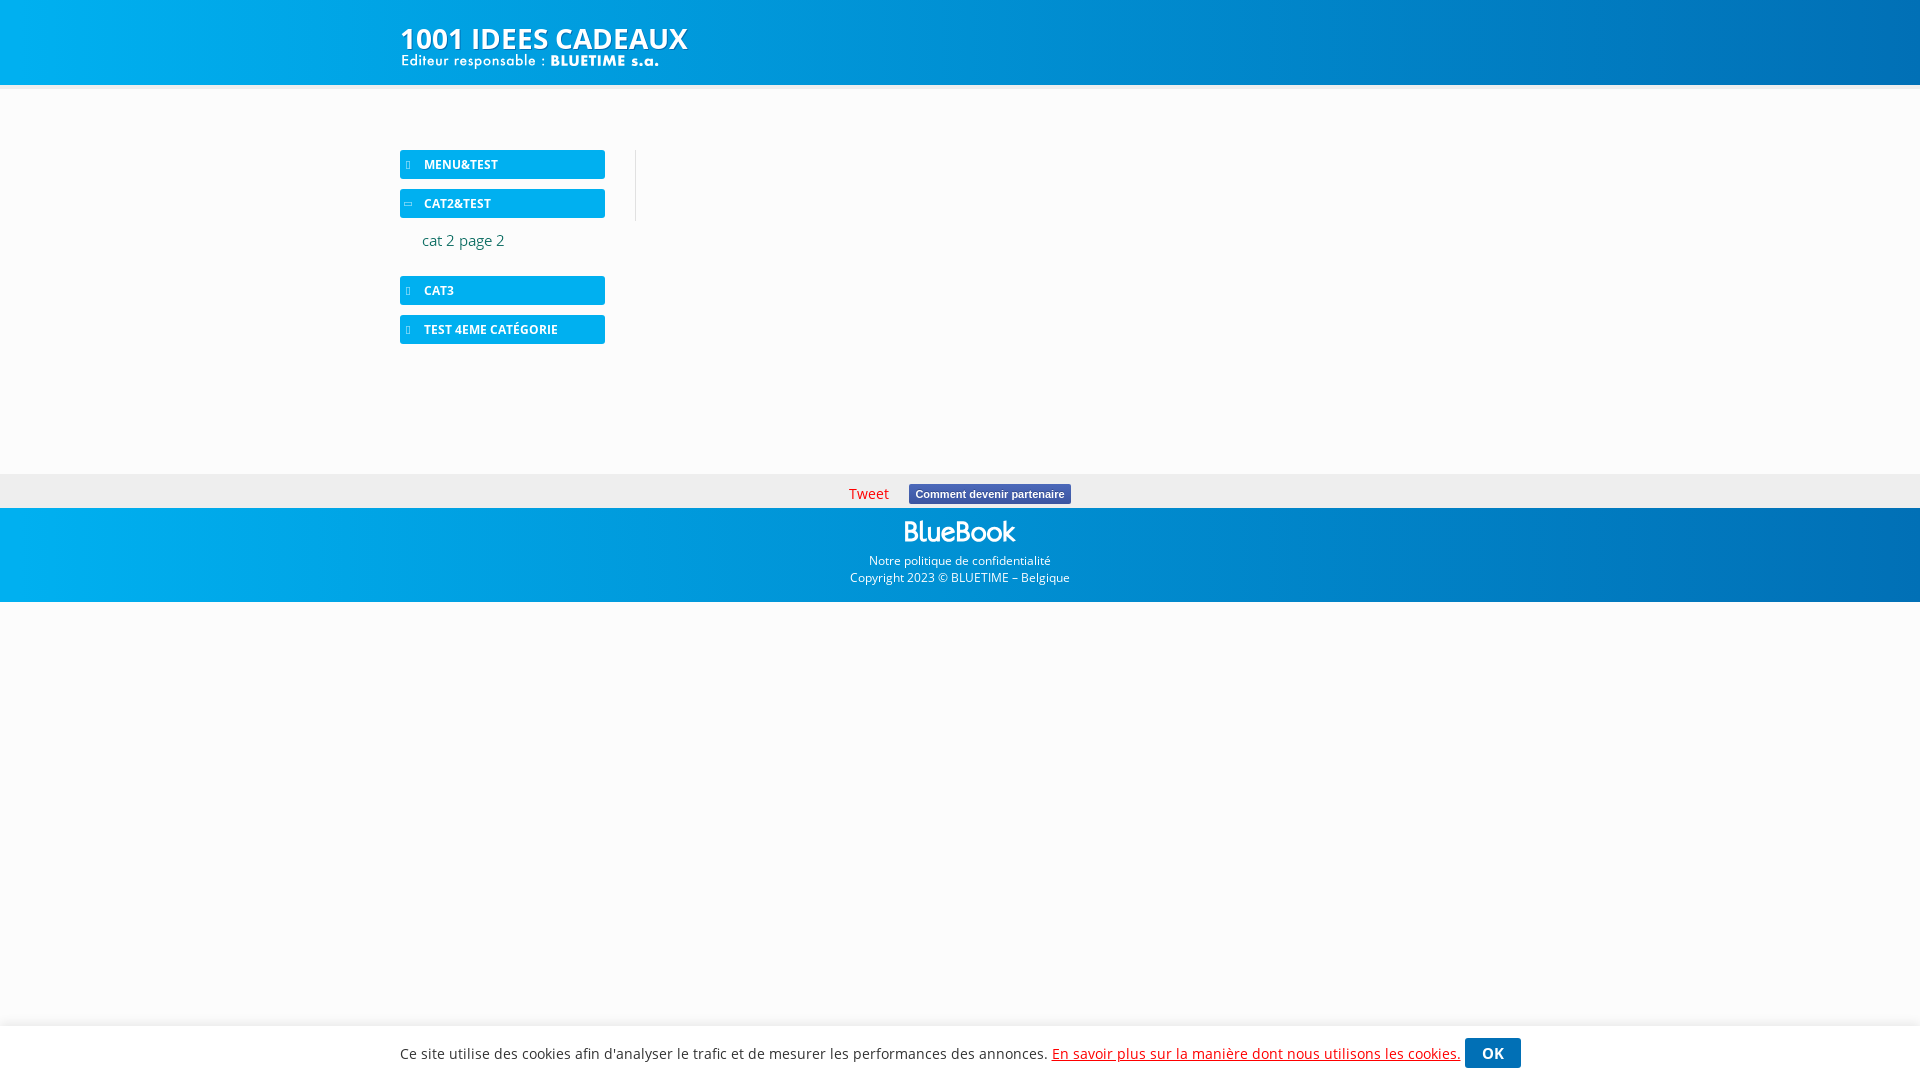  What do you see at coordinates (869, 494) in the screenshot?
I see `Tweet` at bounding box center [869, 494].